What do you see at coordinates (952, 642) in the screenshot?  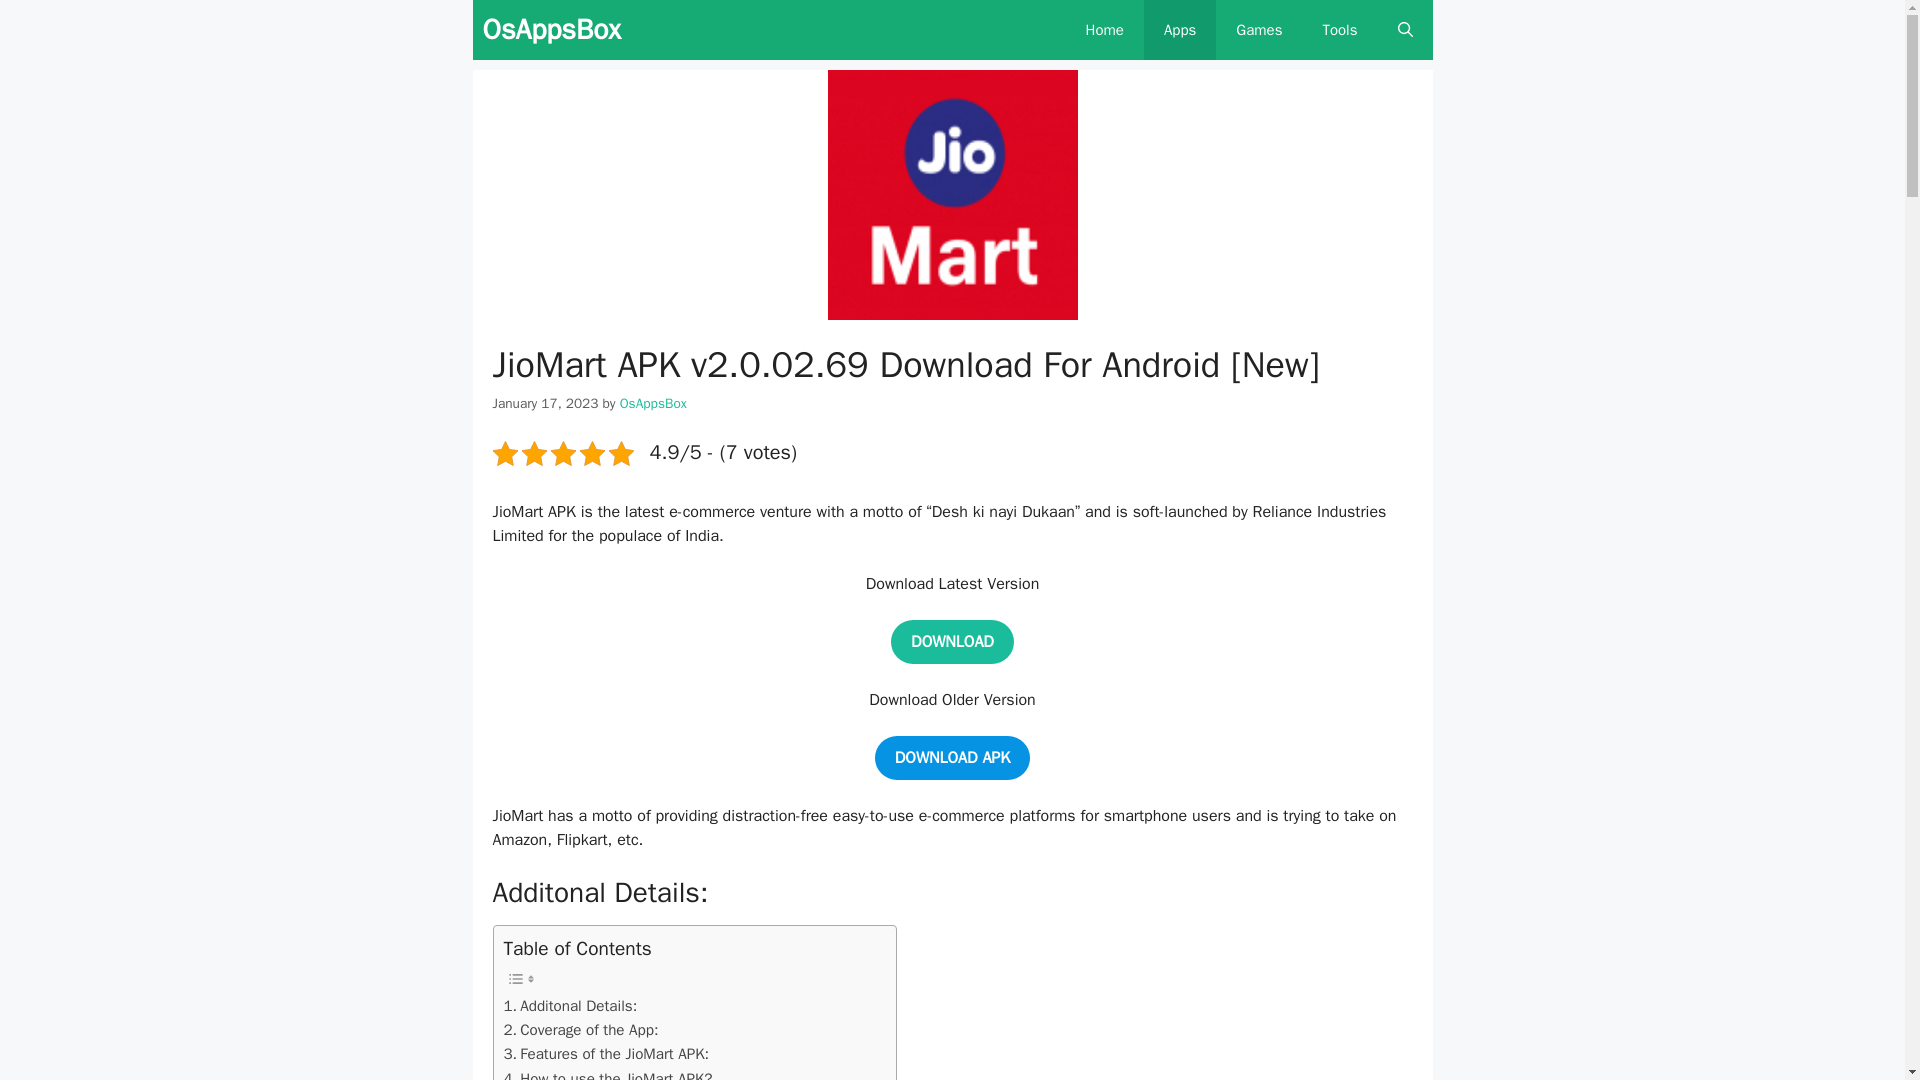 I see `DOWNLOAD` at bounding box center [952, 642].